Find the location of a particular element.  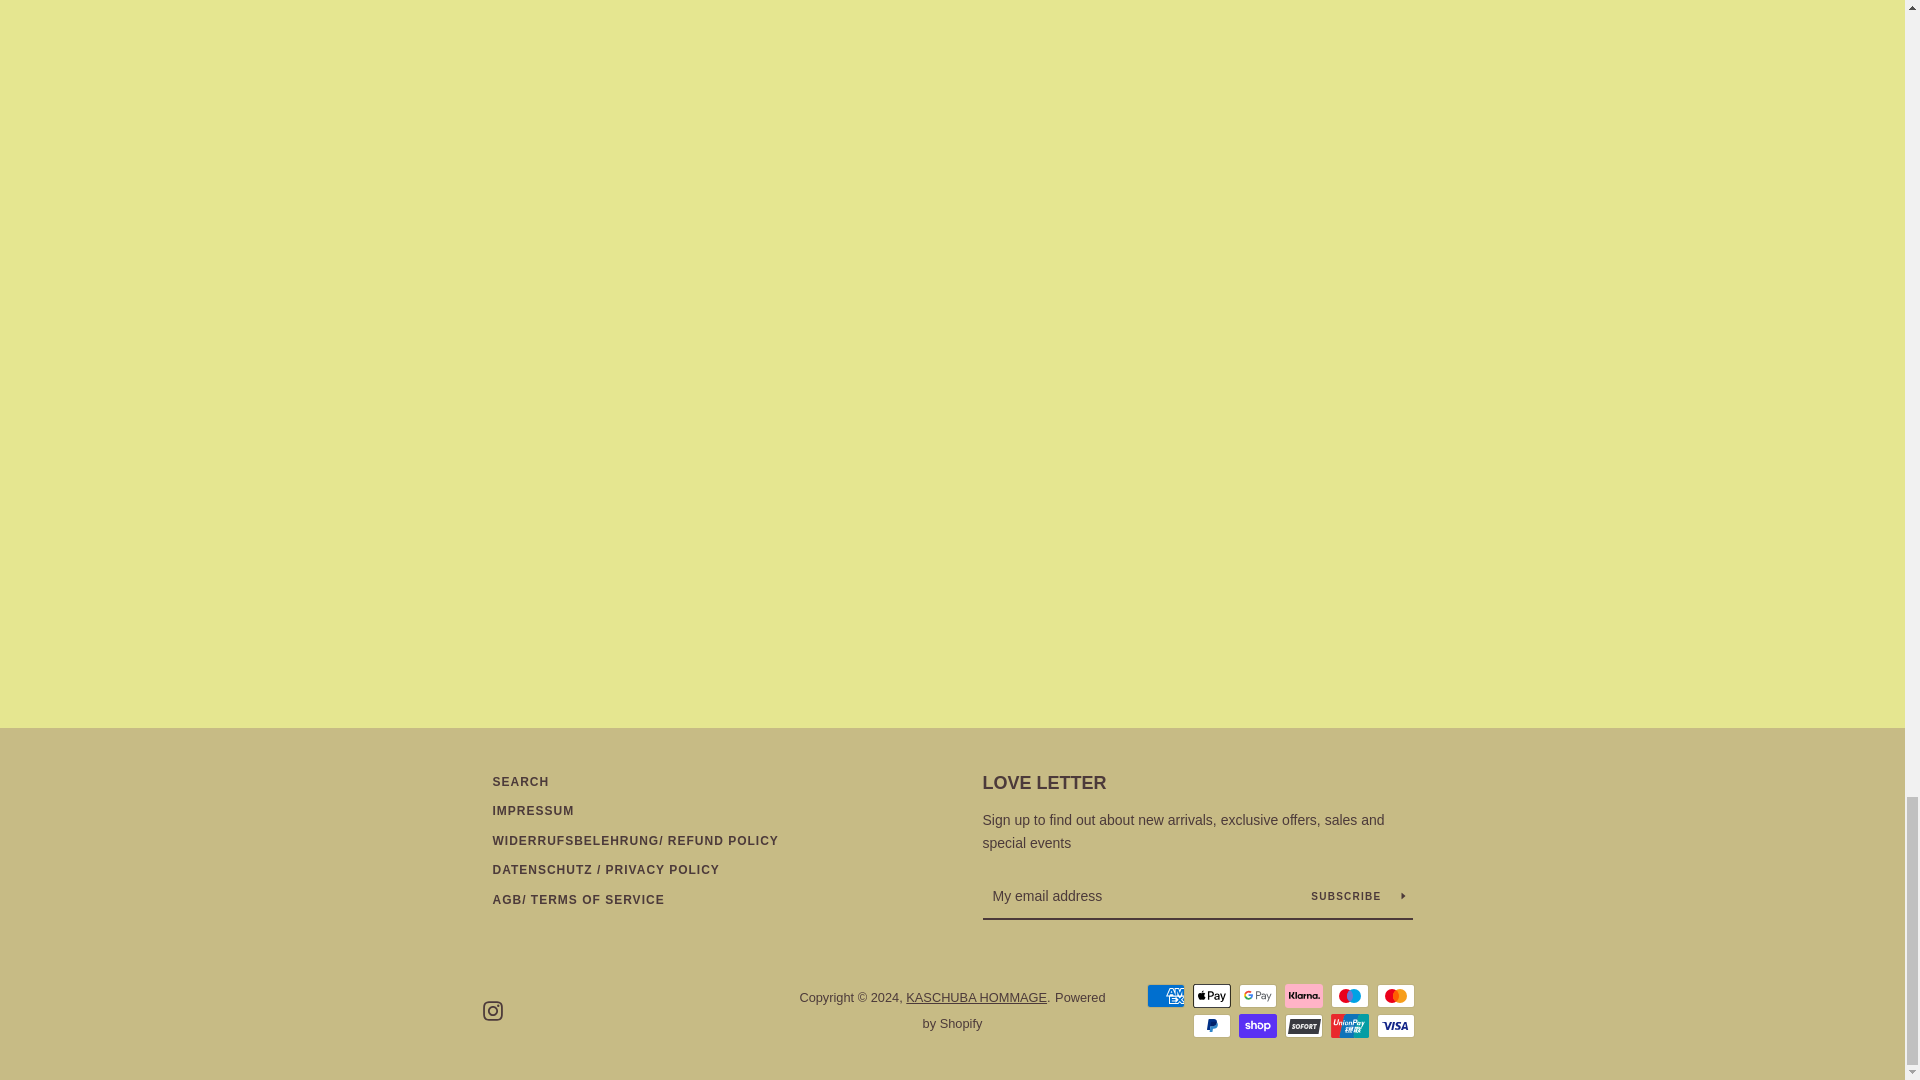

Visa is located at coordinates (1394, 1026).